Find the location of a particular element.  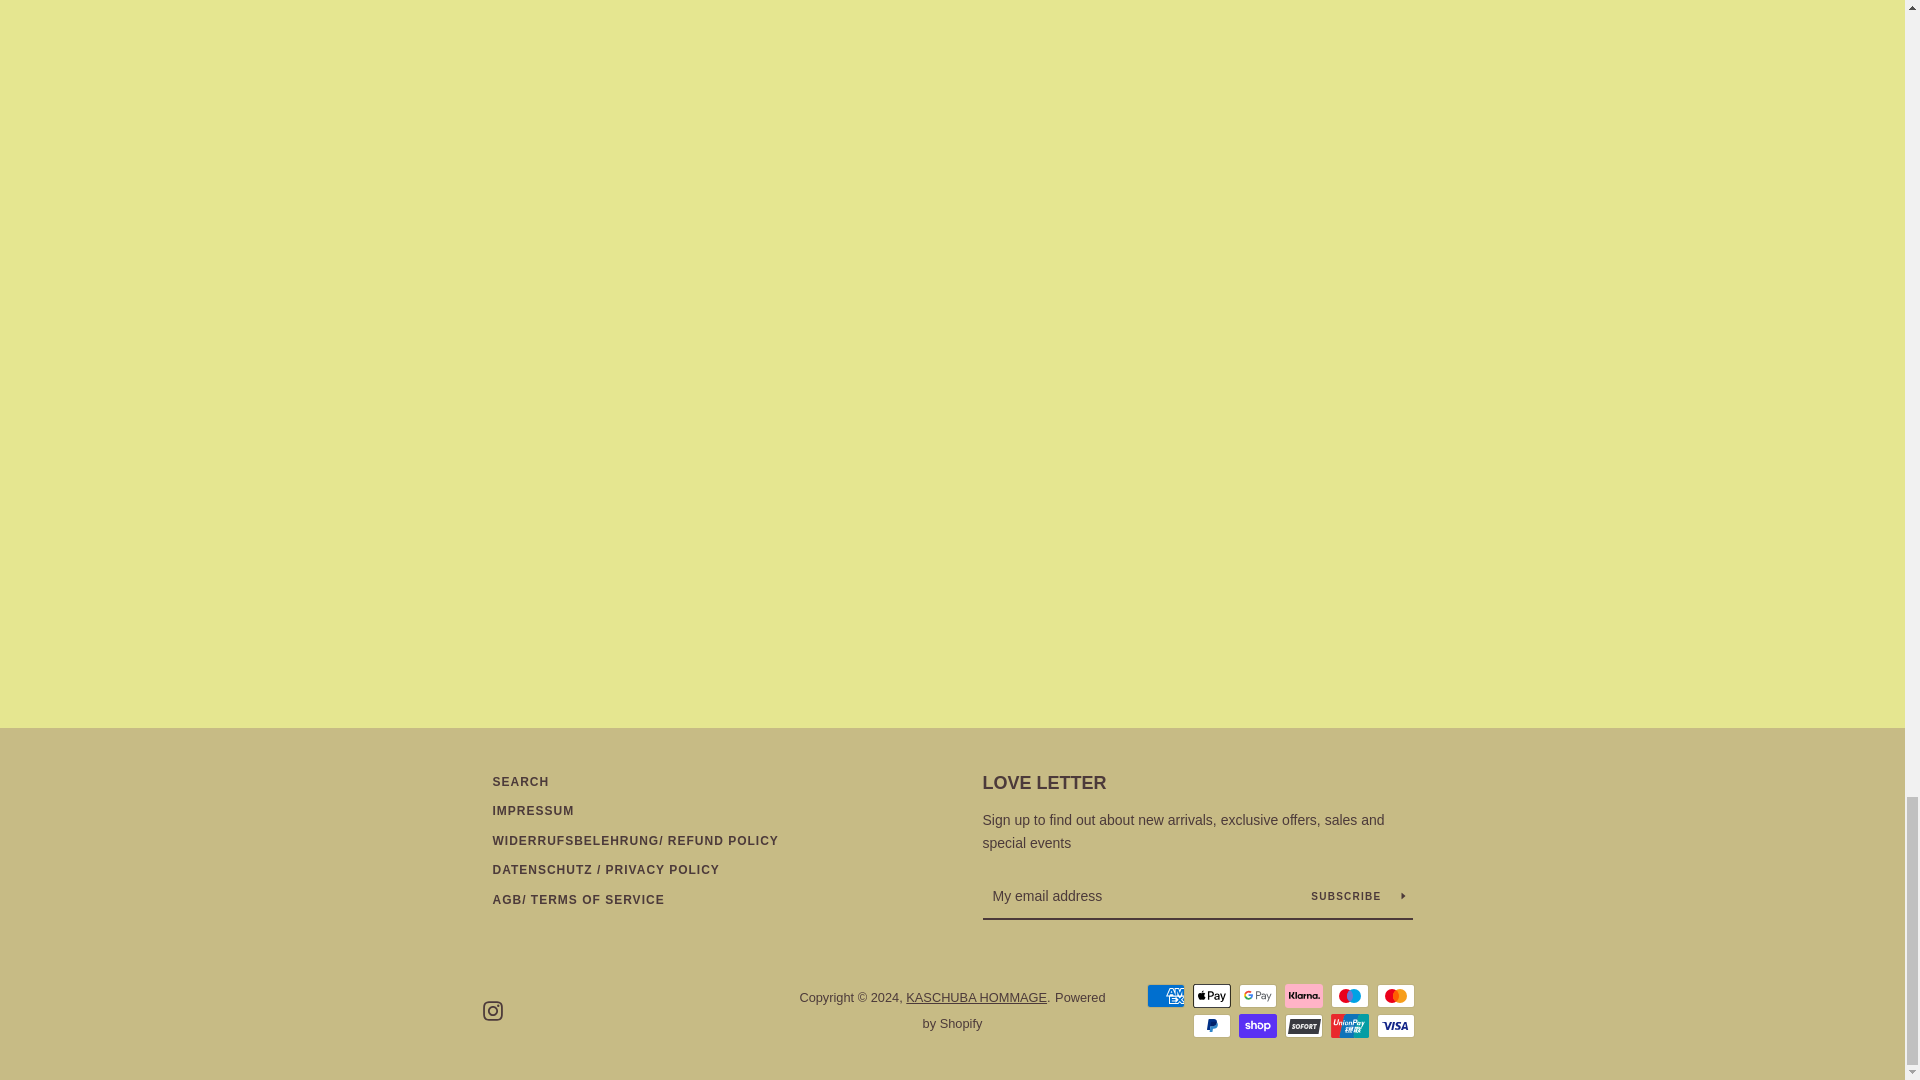

Visa is located at coordinates (1394, 1026).